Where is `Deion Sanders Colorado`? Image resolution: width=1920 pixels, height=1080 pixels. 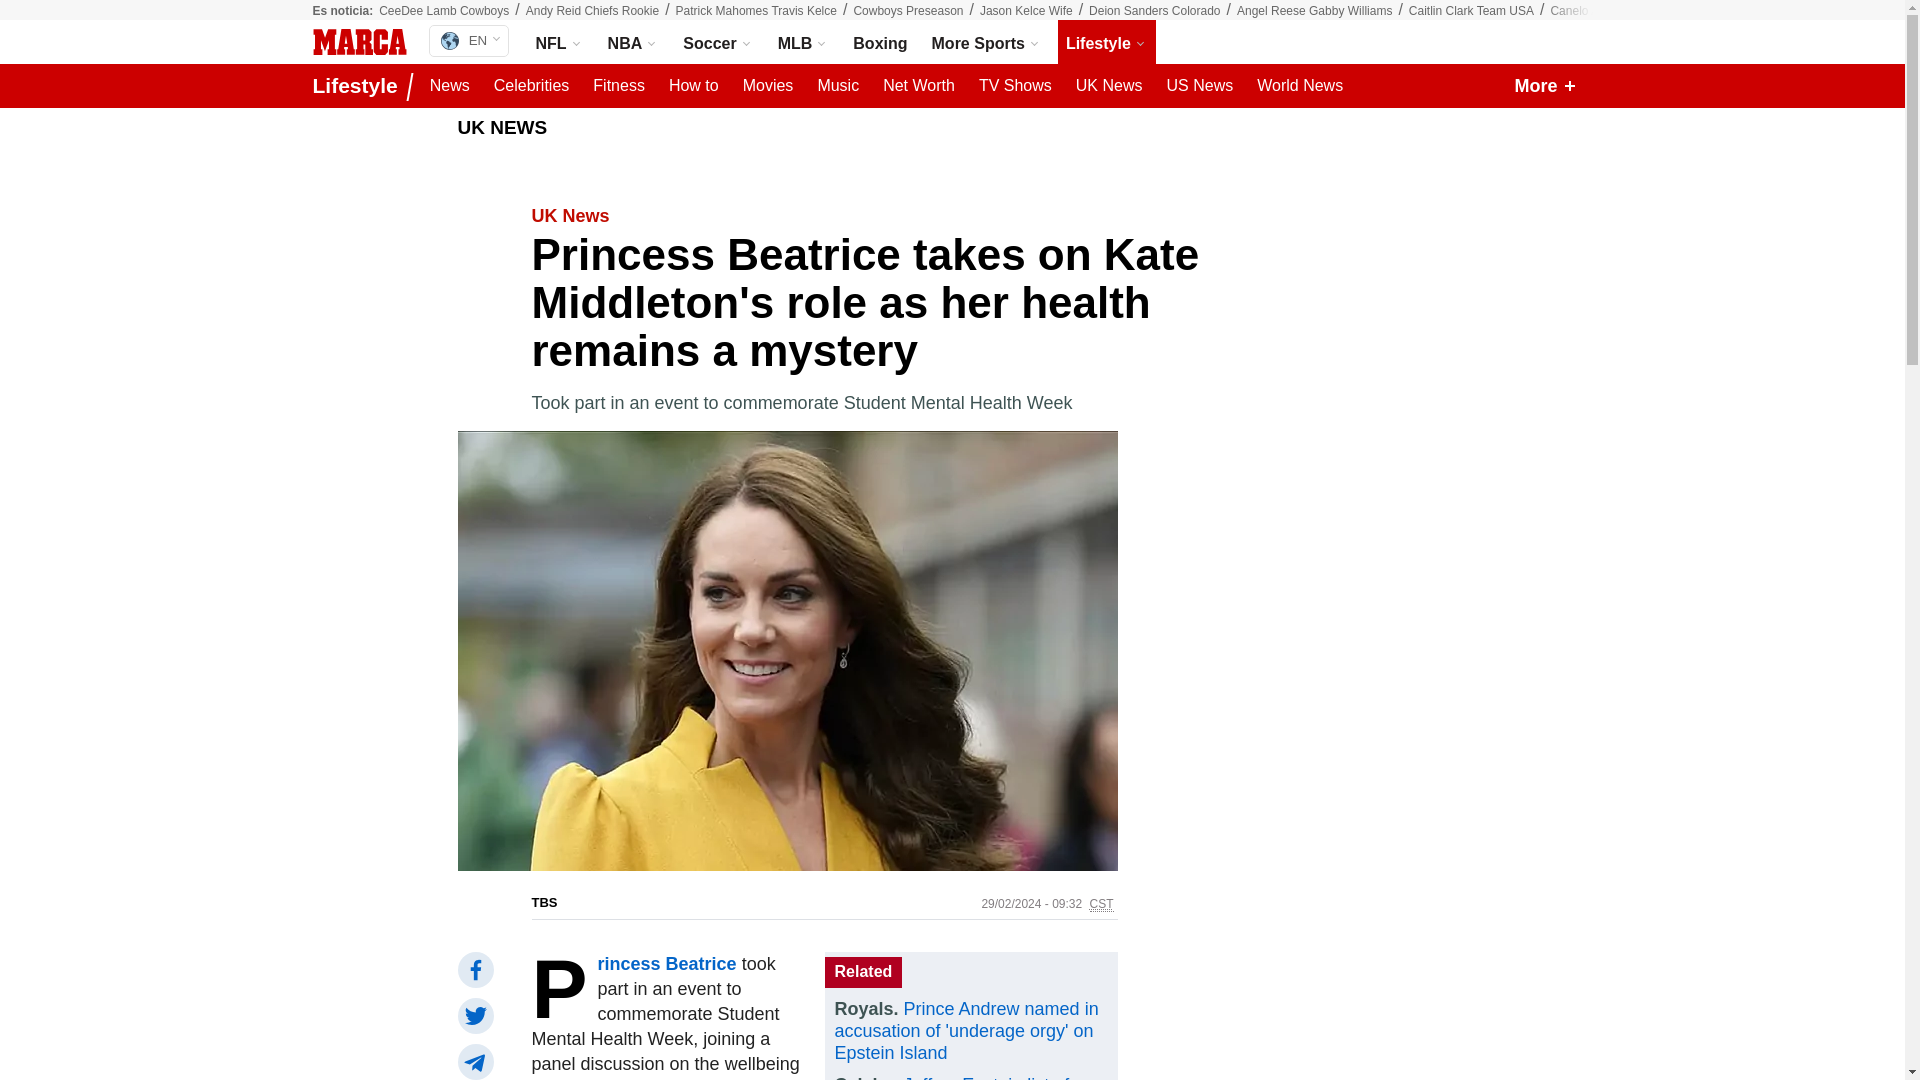 Deion Sanders Colorado is located at coordinates (1154, 11).